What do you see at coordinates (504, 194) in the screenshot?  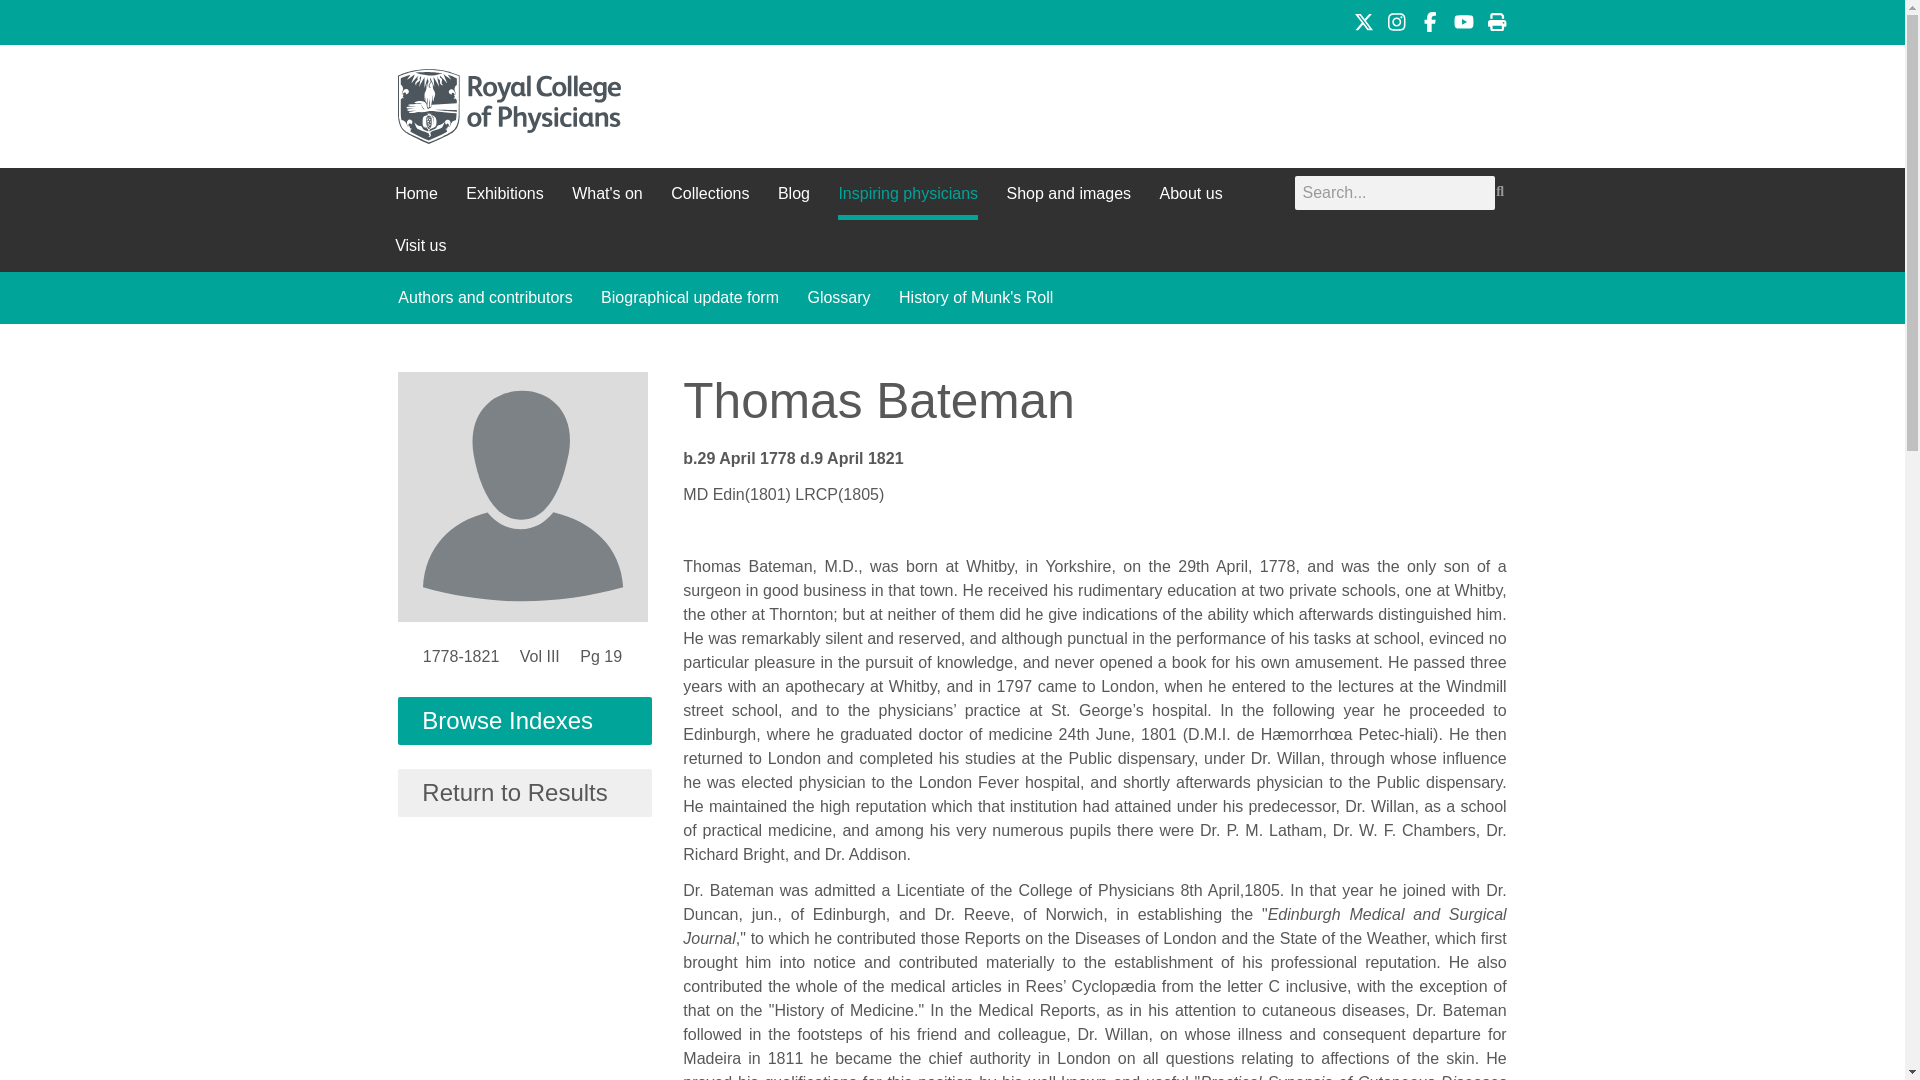 I see `Exhibitions` at bounding box center [504, 194].